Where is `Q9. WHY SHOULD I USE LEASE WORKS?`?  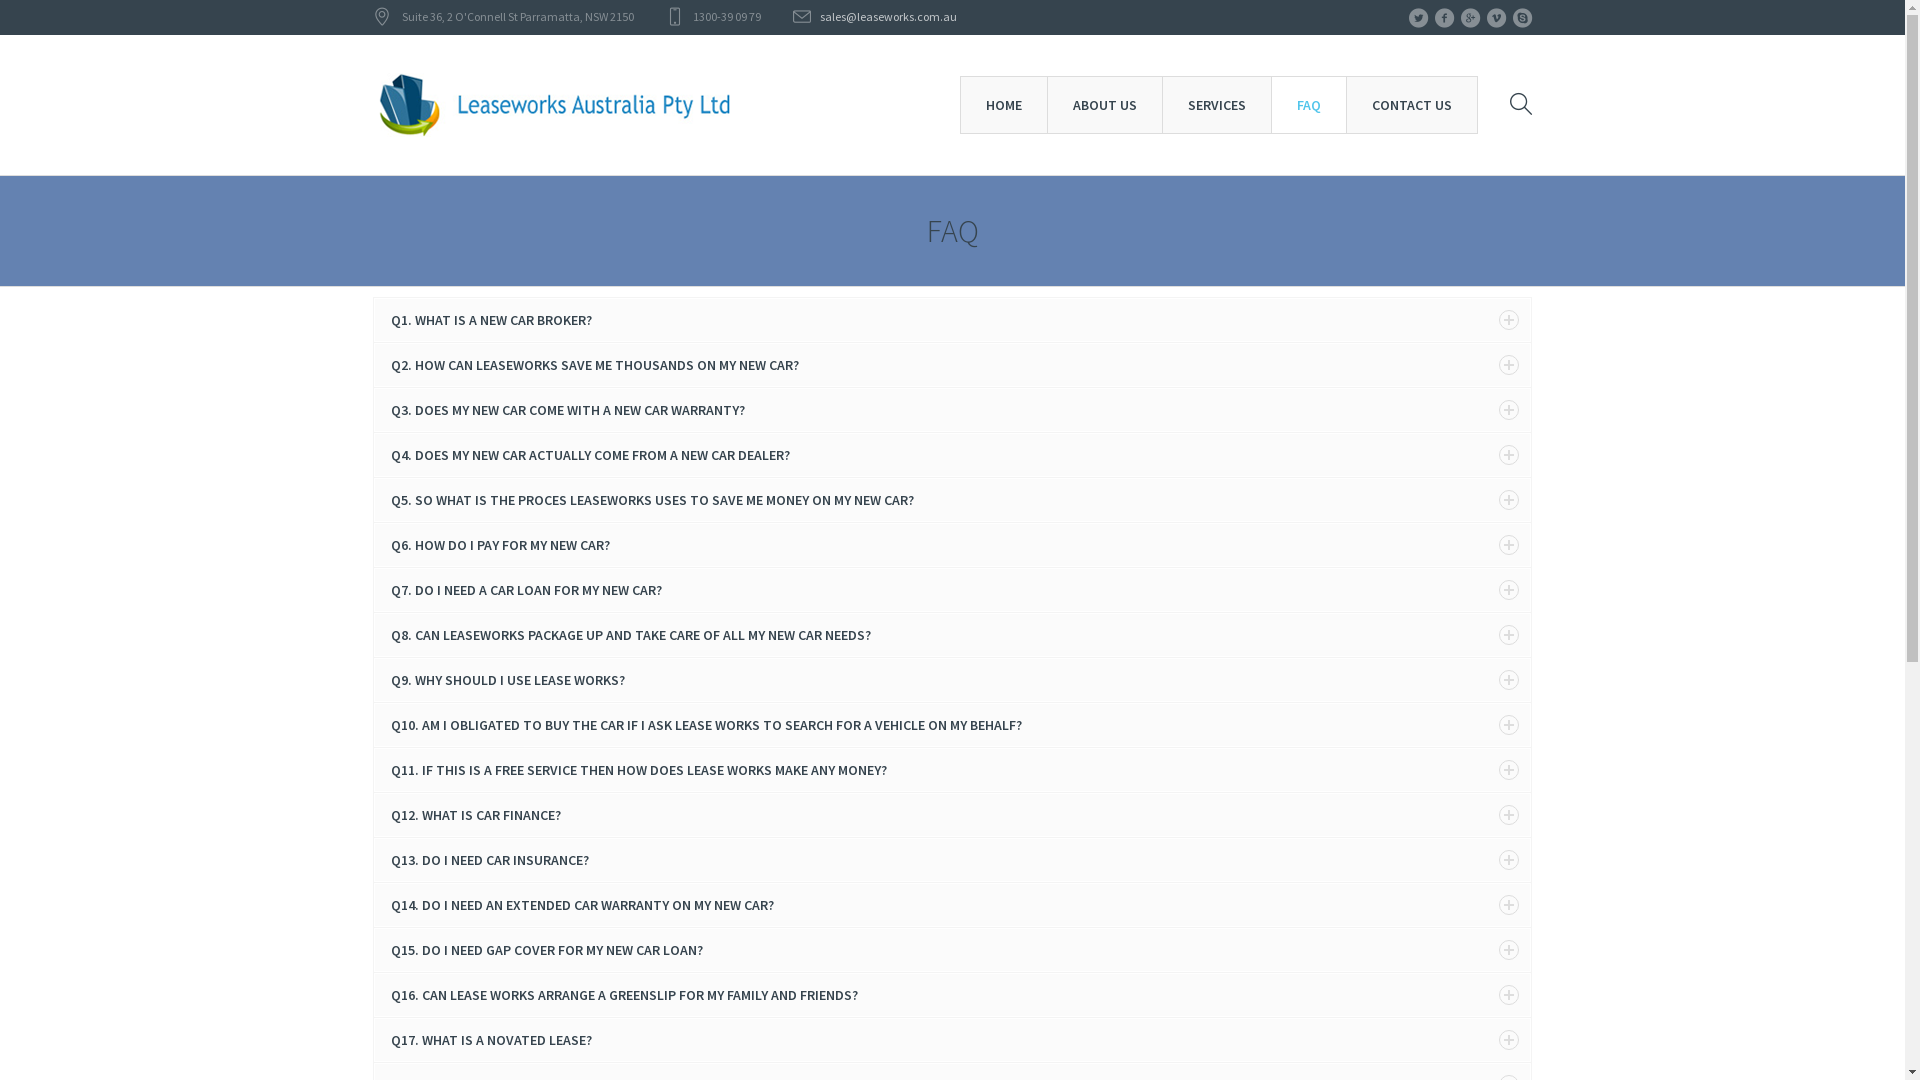
Q9. WHY SHOULD I USE LEASE WORKS? is located at coordinates (952, 680).